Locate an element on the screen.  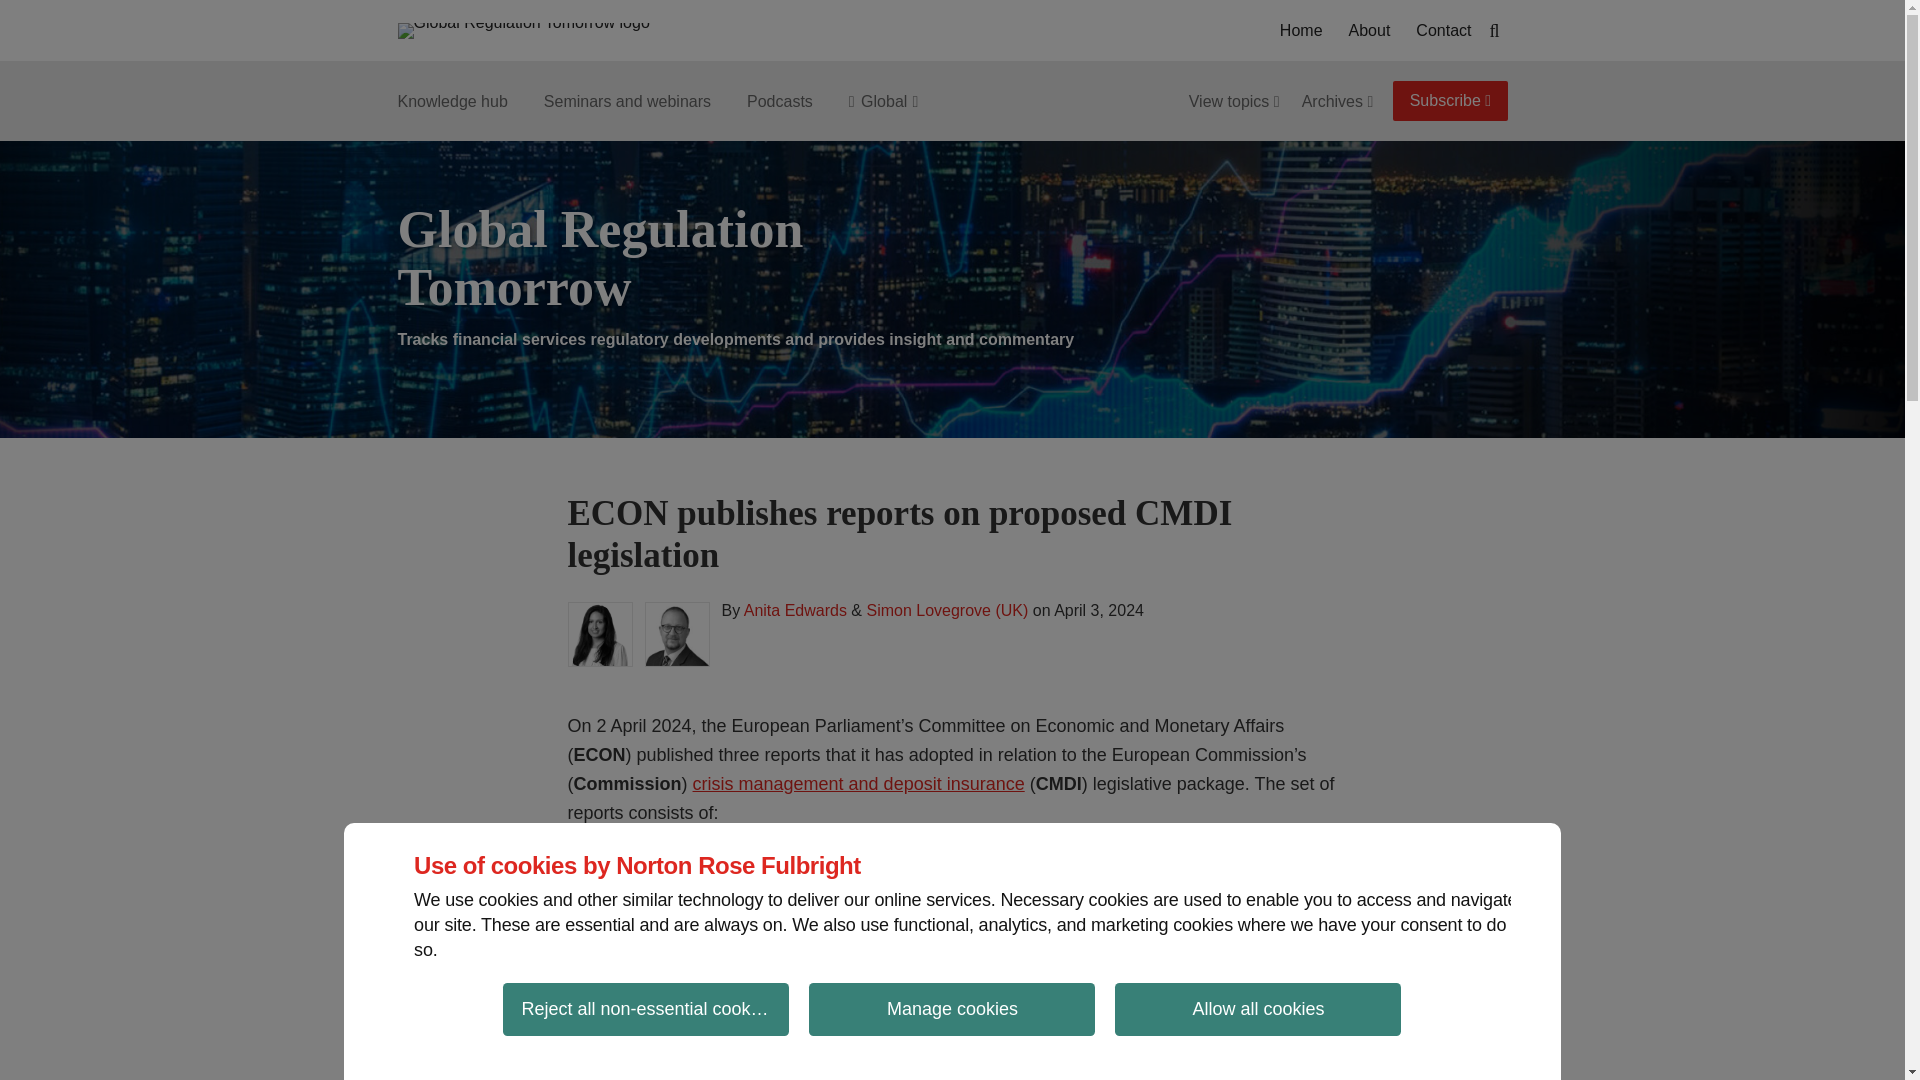
Seminars and webinars is located at coordinates (626, 102).